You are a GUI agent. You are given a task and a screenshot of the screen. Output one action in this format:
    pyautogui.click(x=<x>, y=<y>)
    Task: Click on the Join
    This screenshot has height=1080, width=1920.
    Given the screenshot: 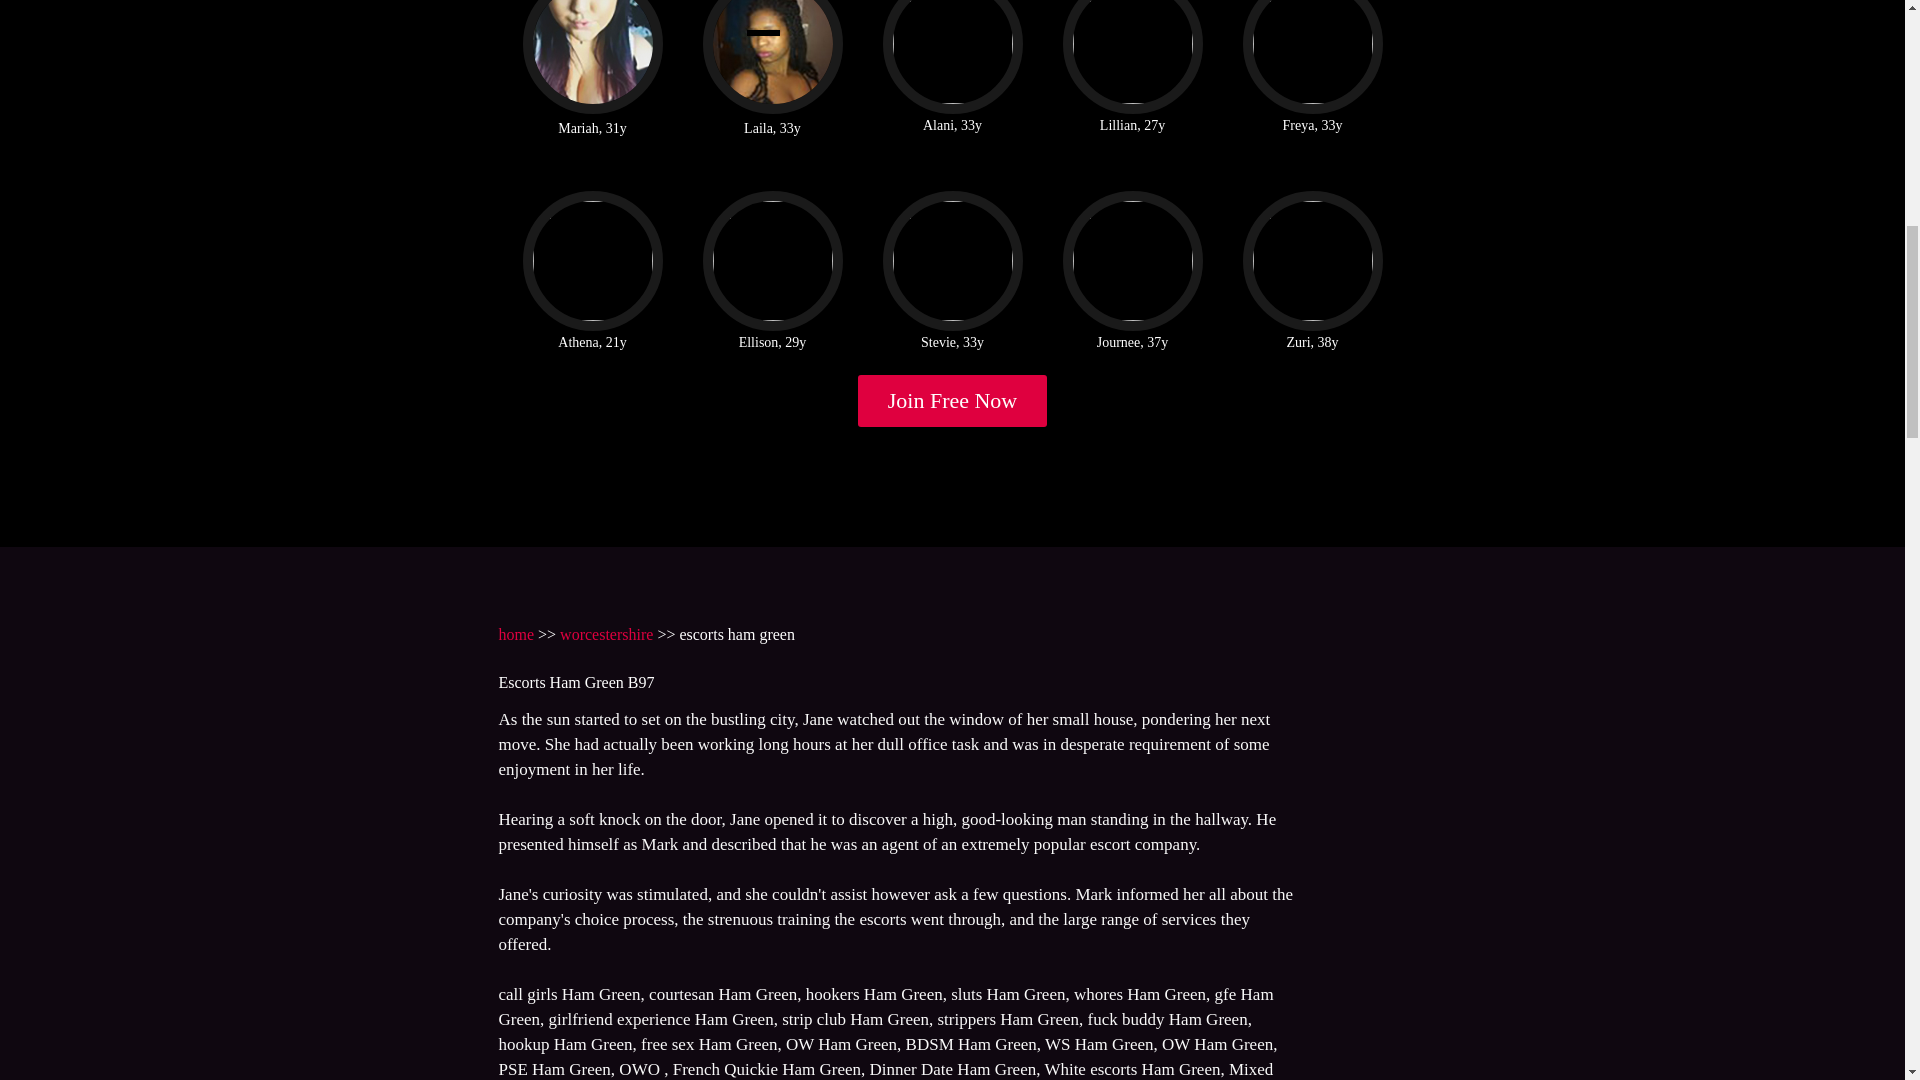 What is the action you would take?
    pyautogui.click(x=953, y=400)
    